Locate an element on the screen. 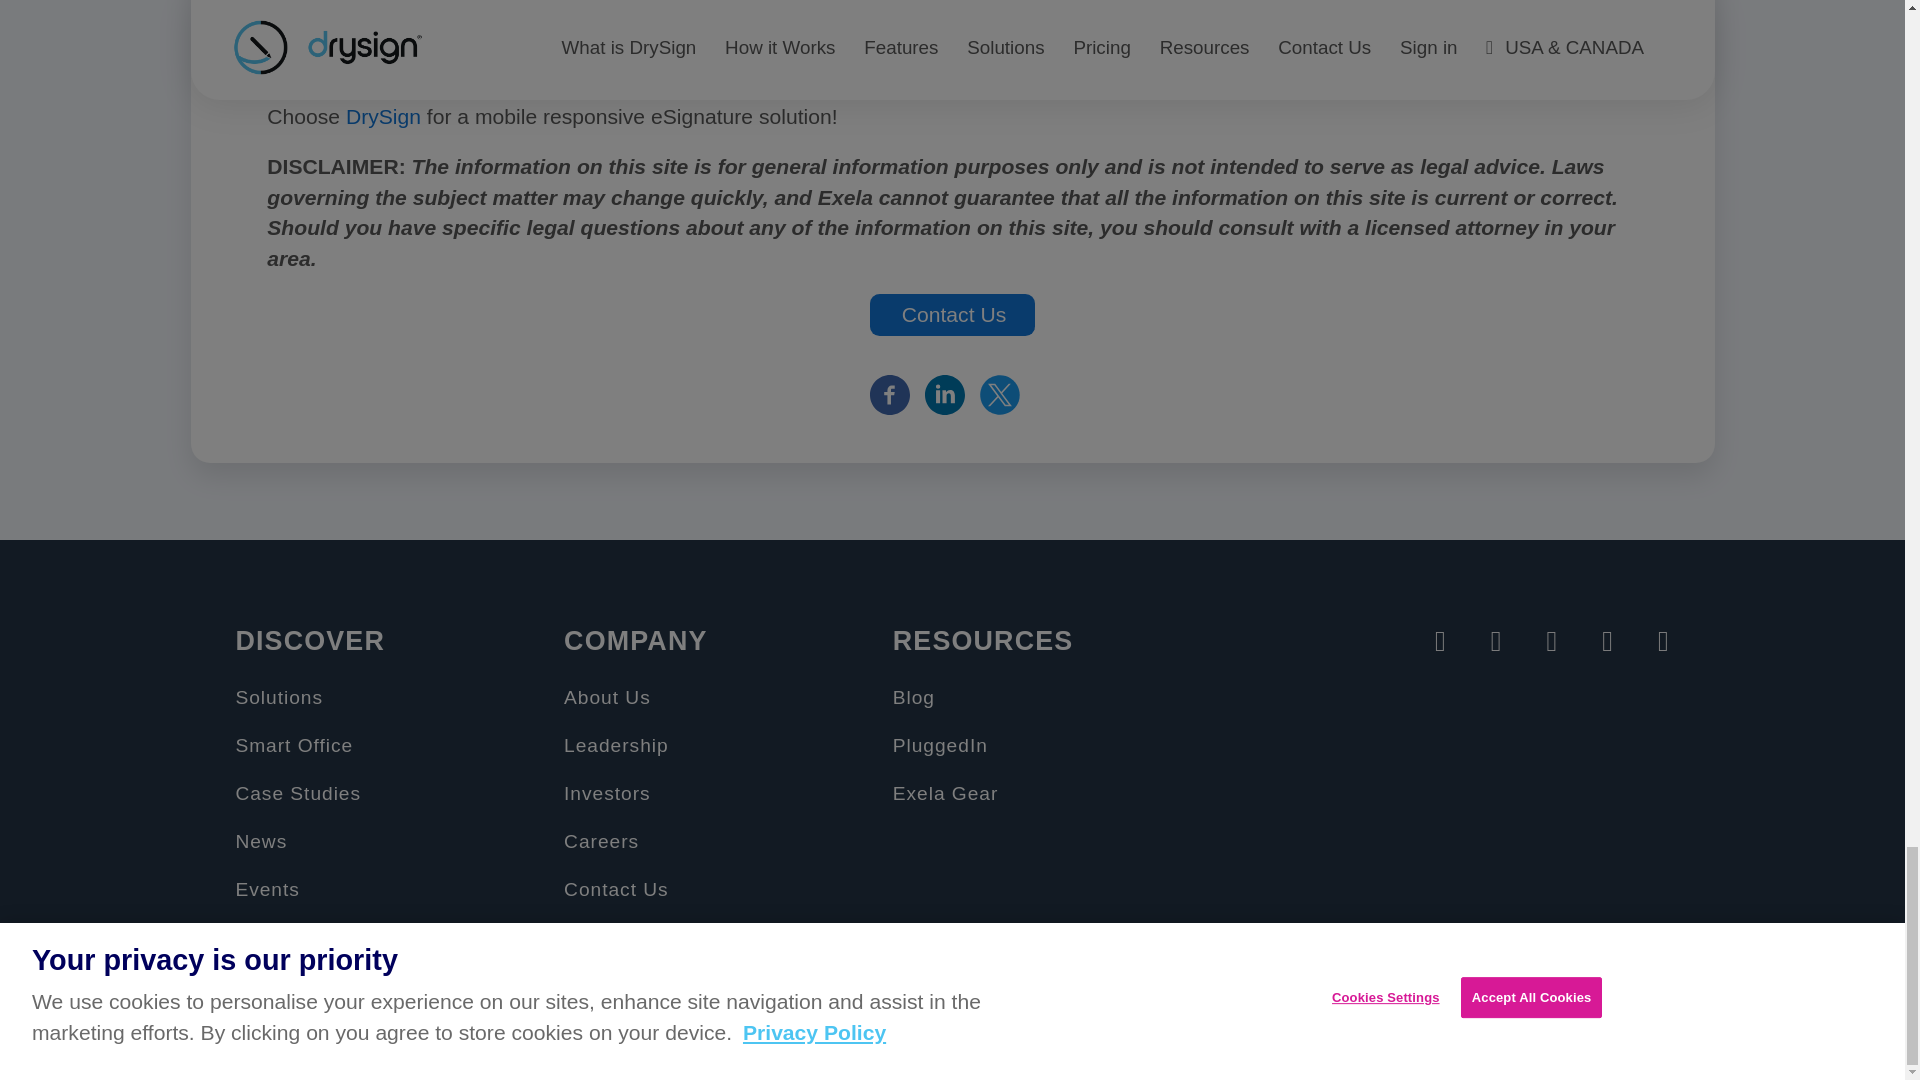 The width and height of the screenshot is (1920, 1080). Leadership is located at coordinates (616, 746).